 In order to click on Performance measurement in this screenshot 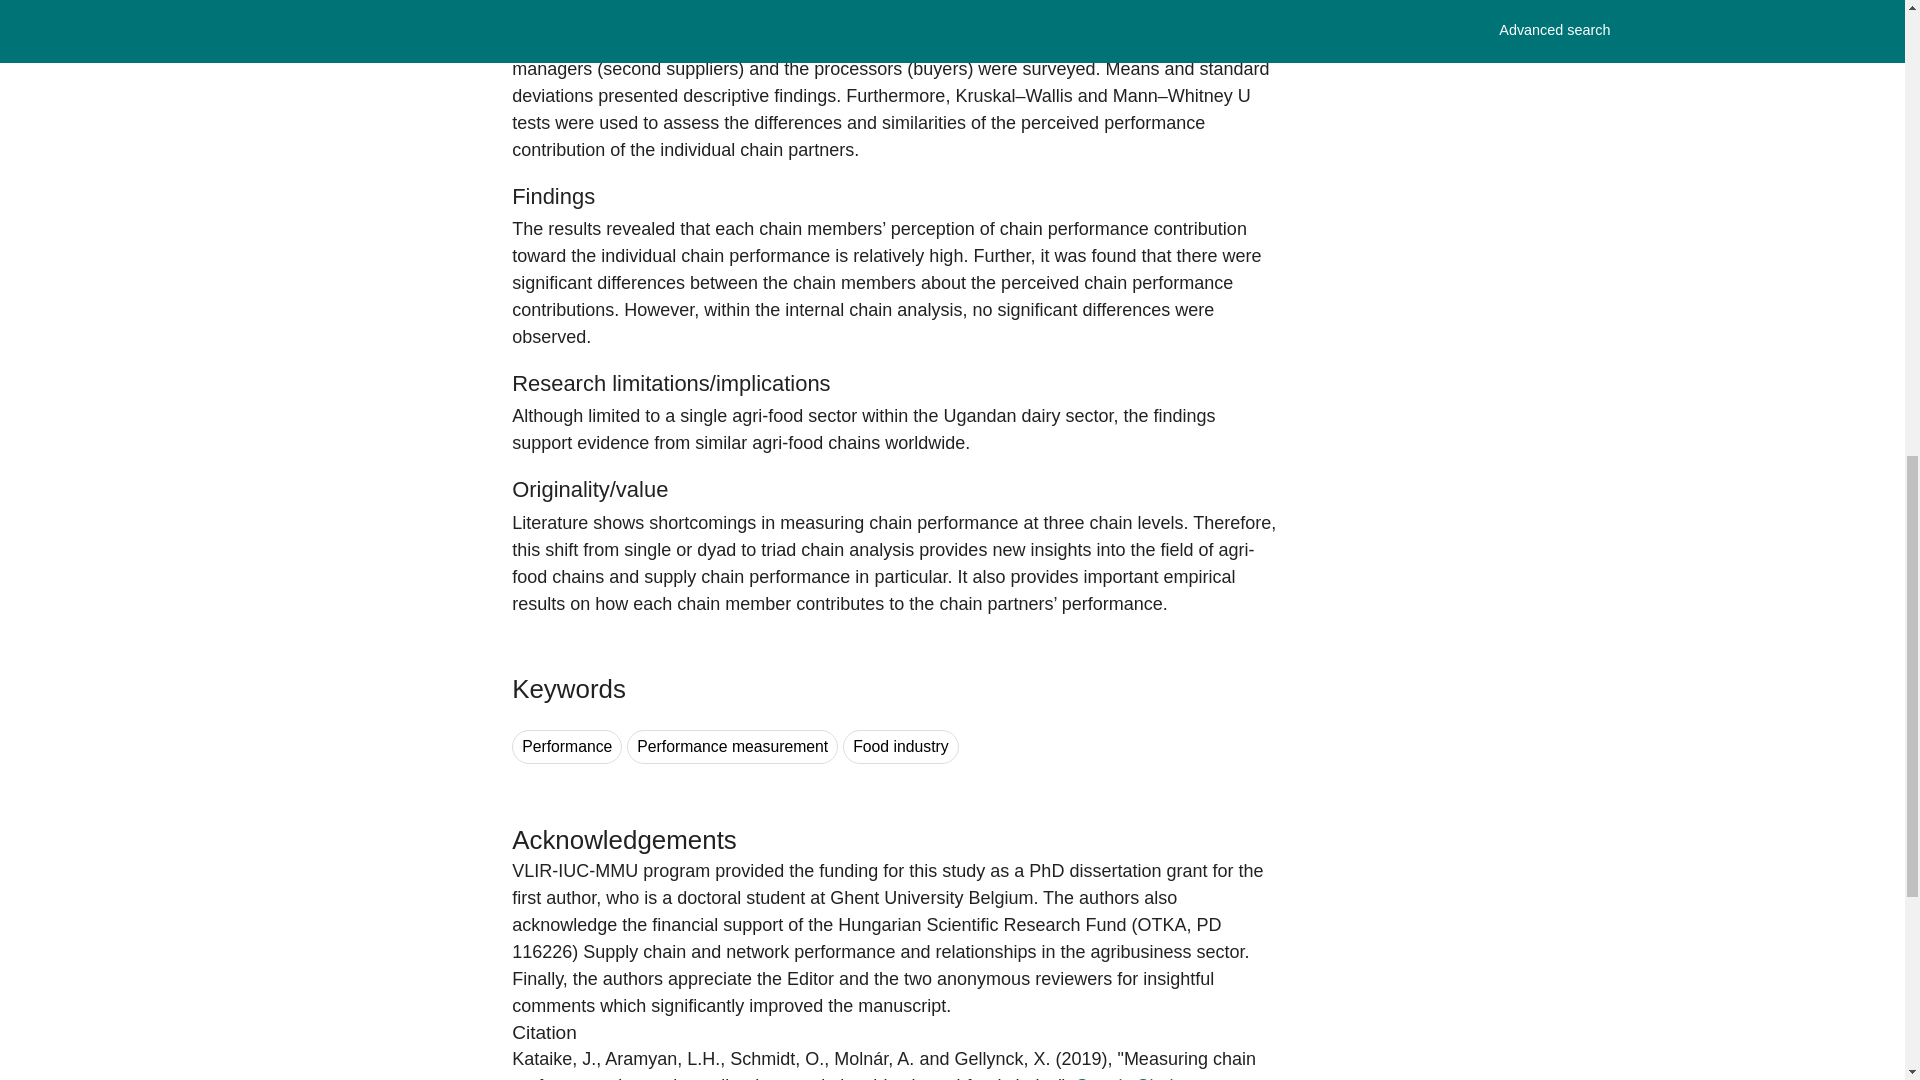, I will do `click(732, 747)`.